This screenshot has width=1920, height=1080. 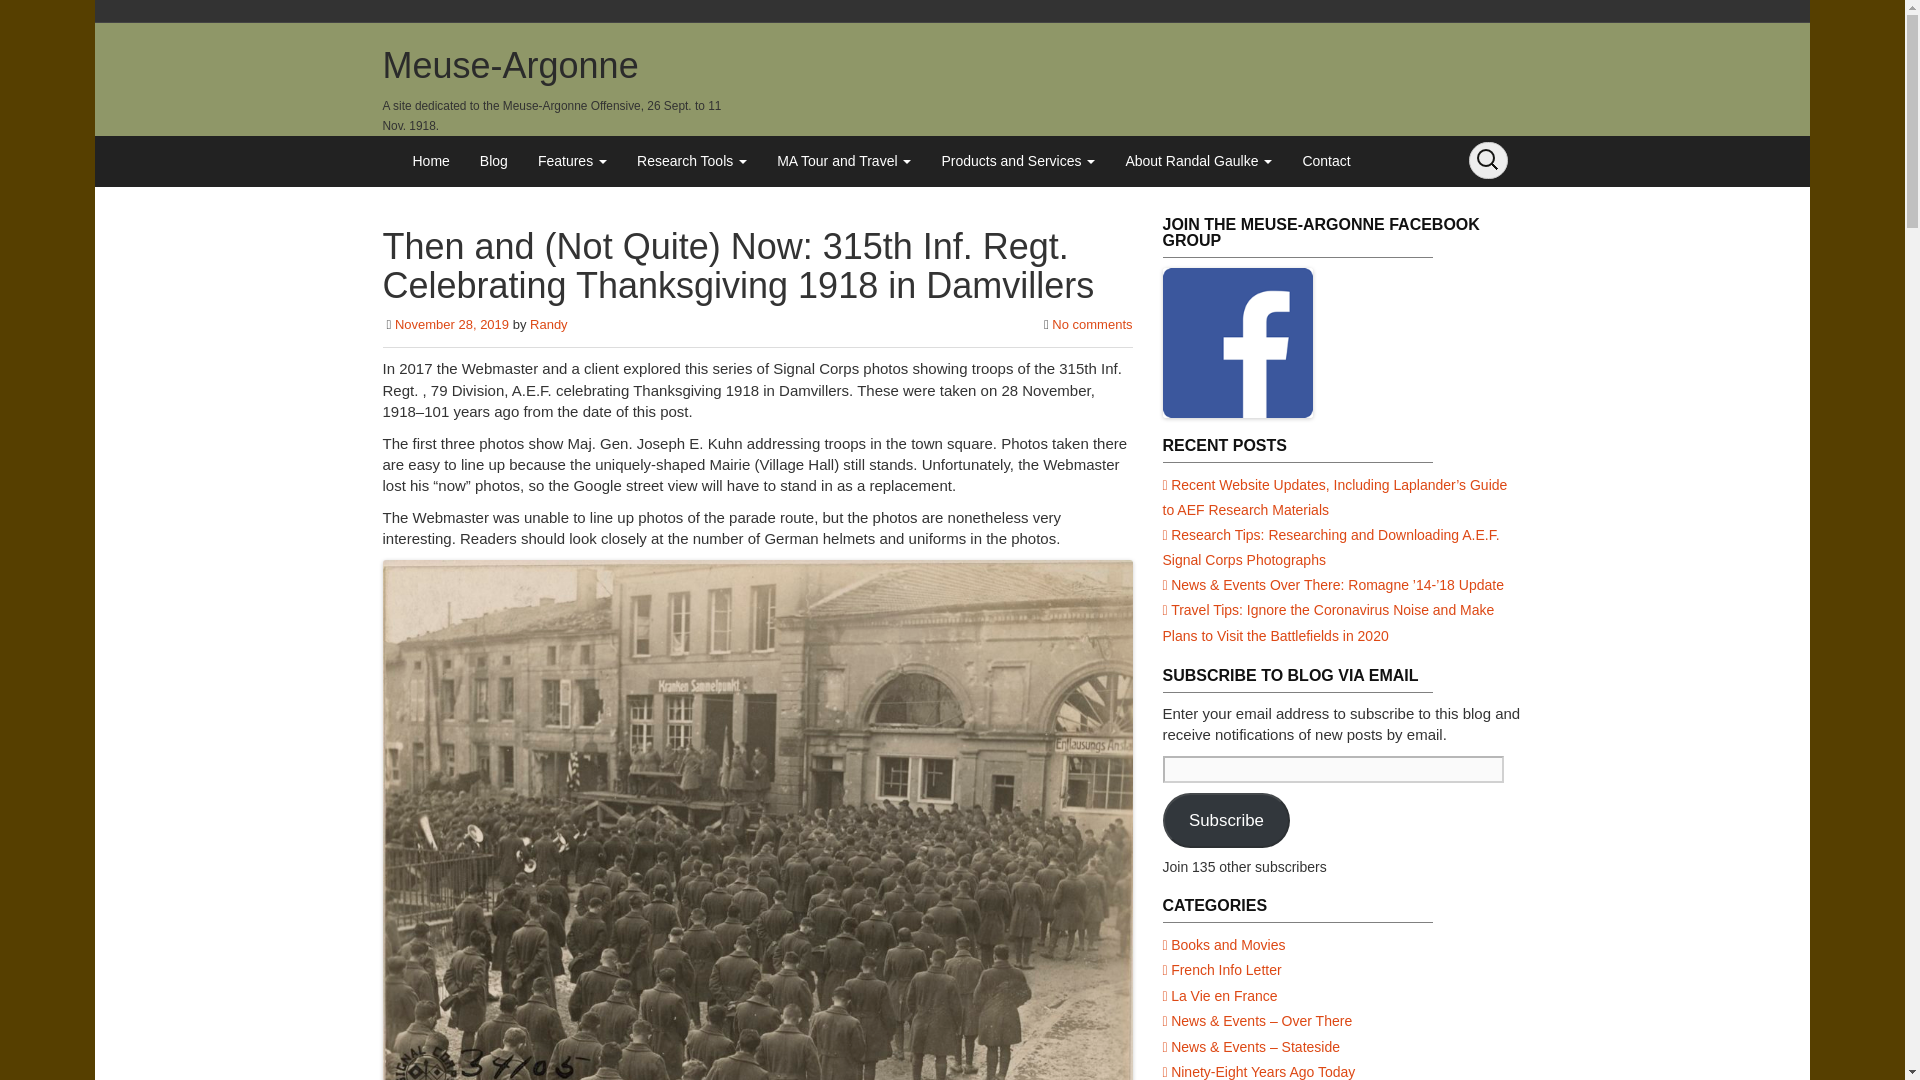 I want to click on Meuse-Argonne, so click(x=510, y=66).